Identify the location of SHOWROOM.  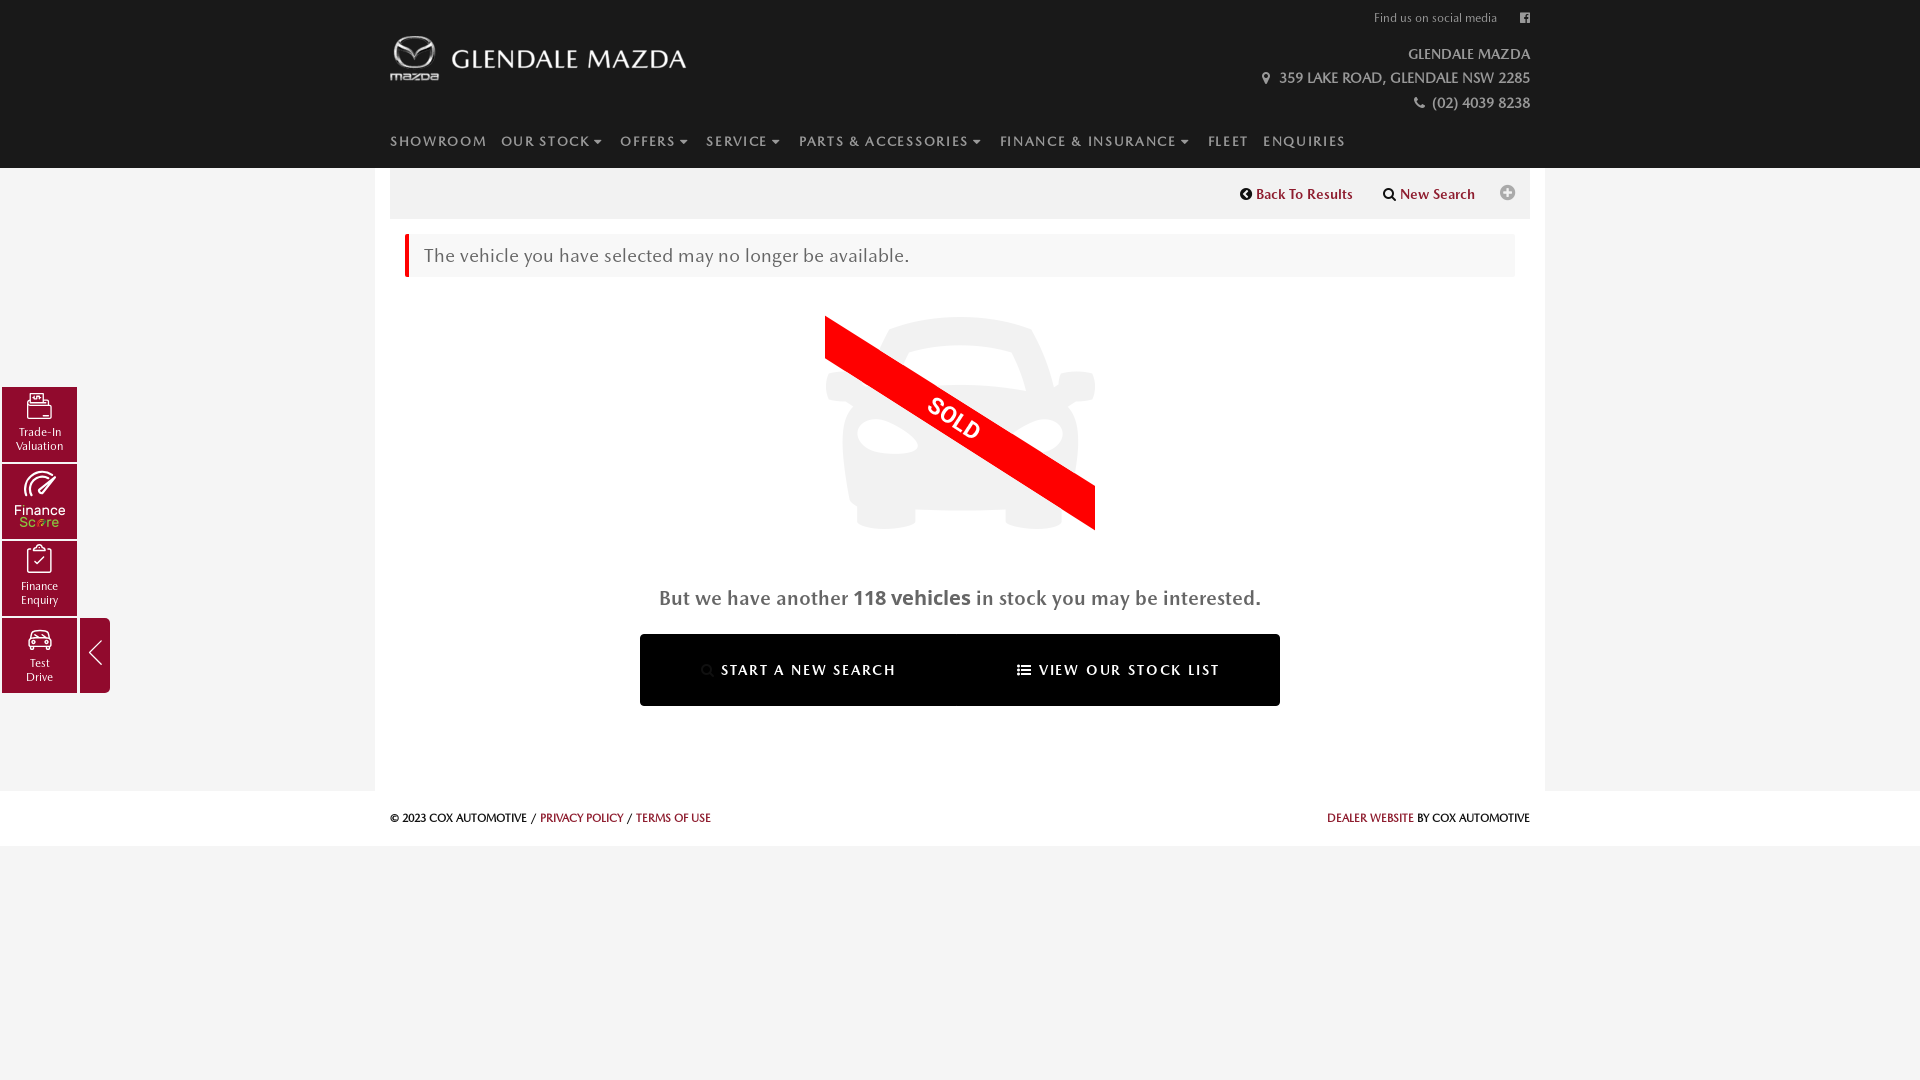
(446, 142).